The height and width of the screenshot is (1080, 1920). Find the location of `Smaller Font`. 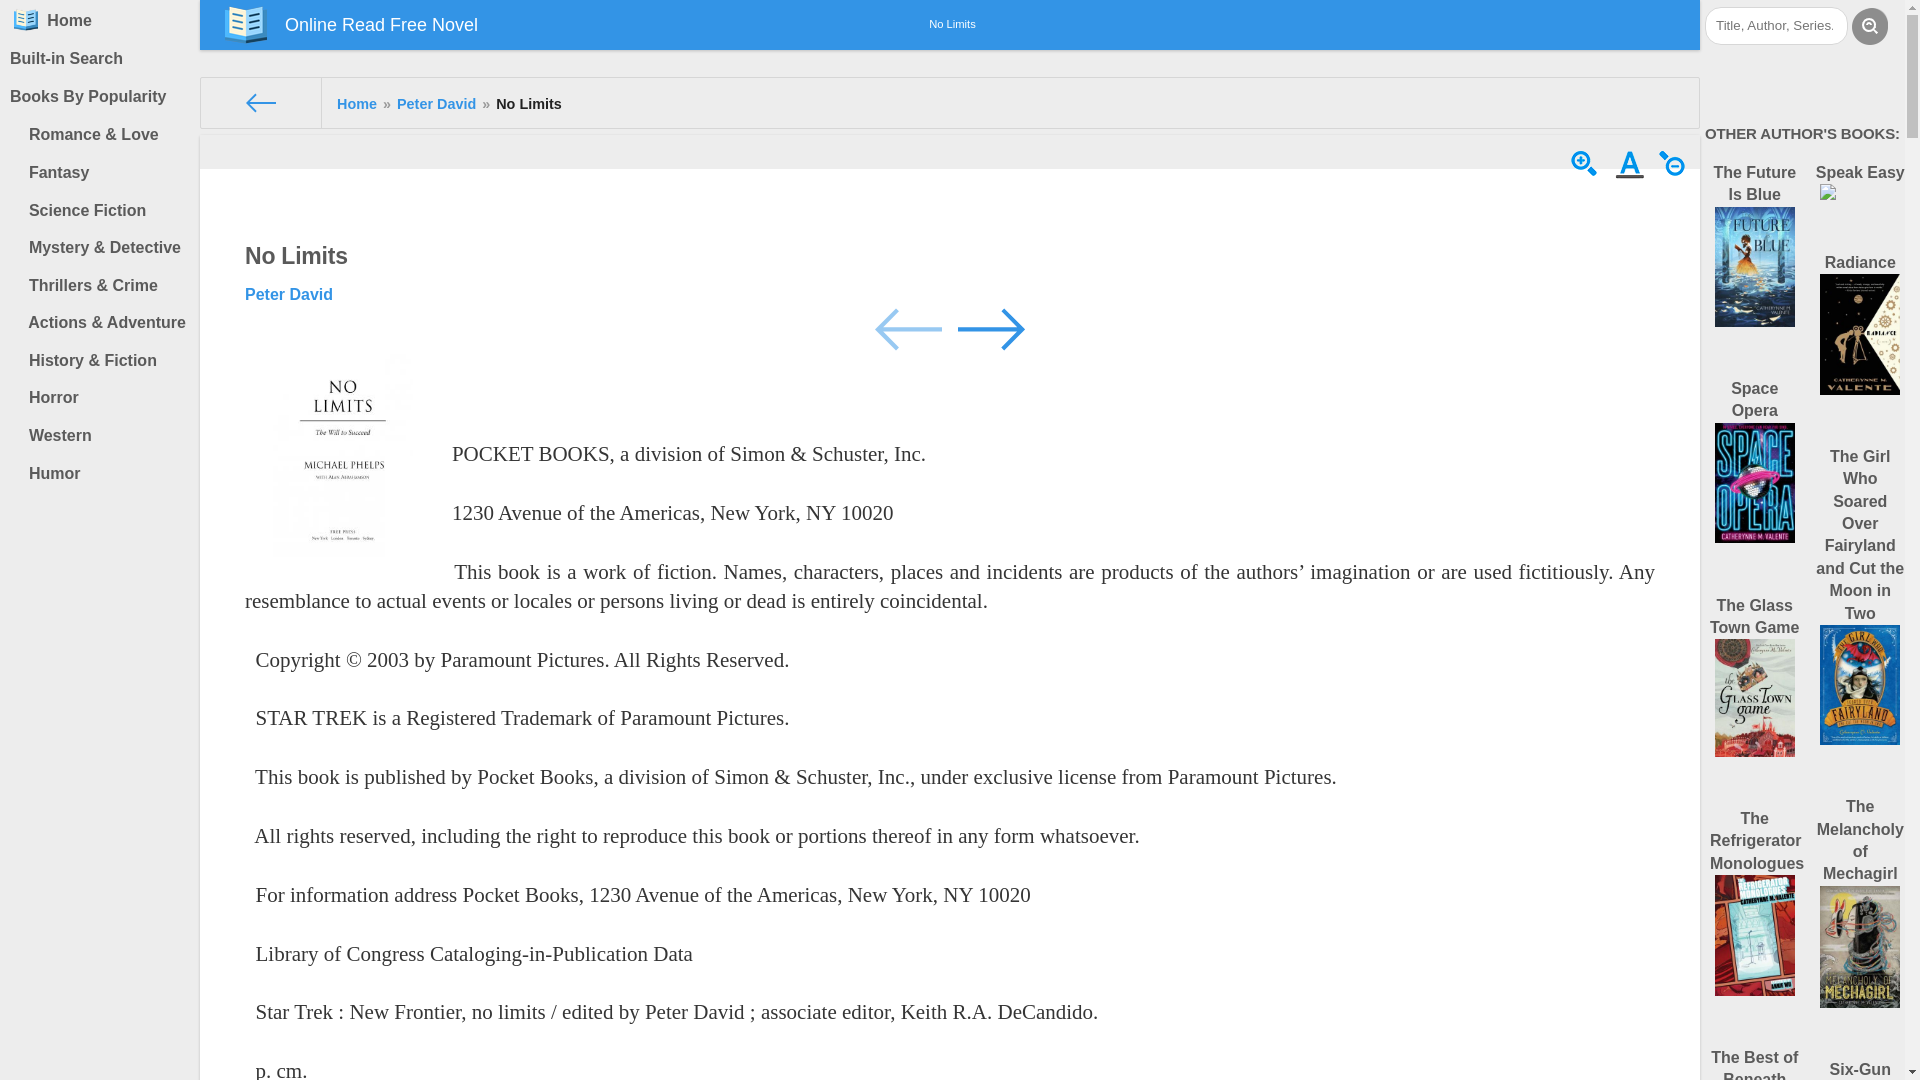

Smaller Font is located at coordinates (1676, 174).